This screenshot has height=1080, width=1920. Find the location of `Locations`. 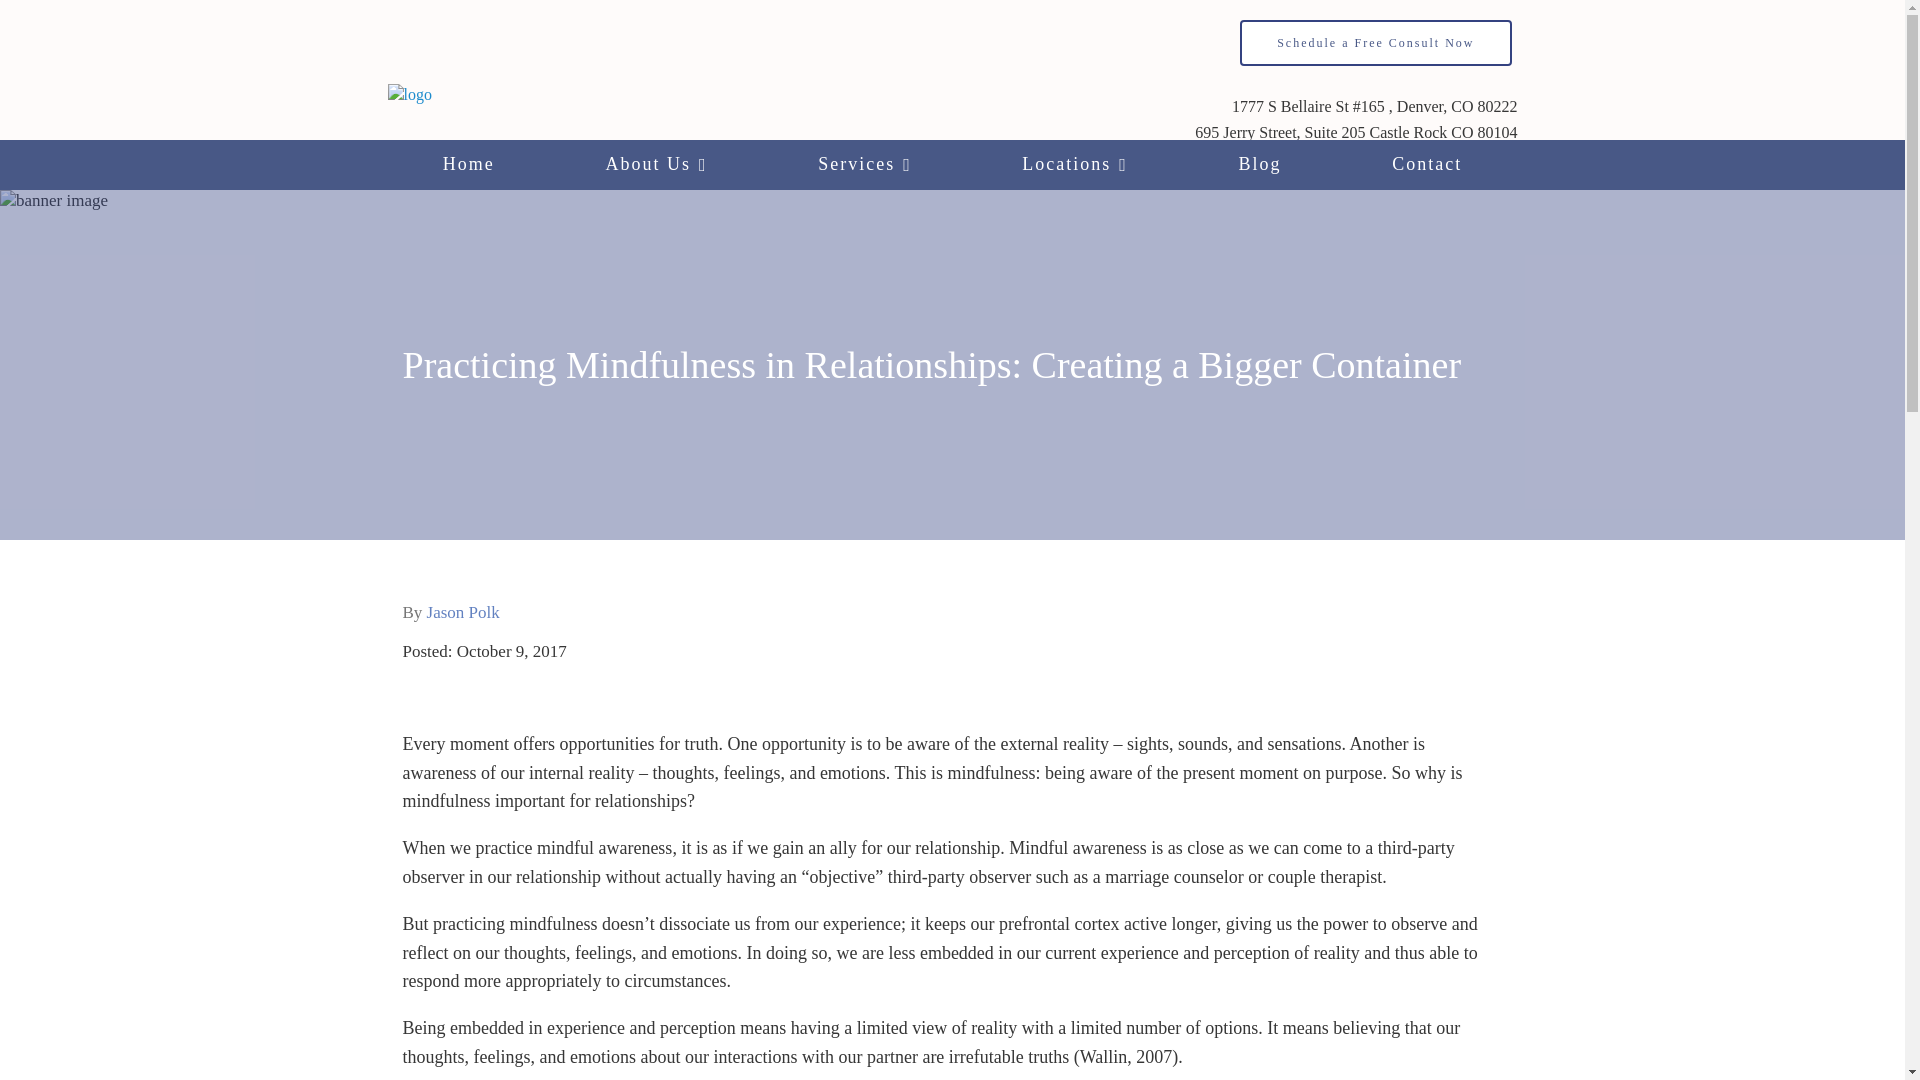

Locations is located at coordinates (1074, 165).